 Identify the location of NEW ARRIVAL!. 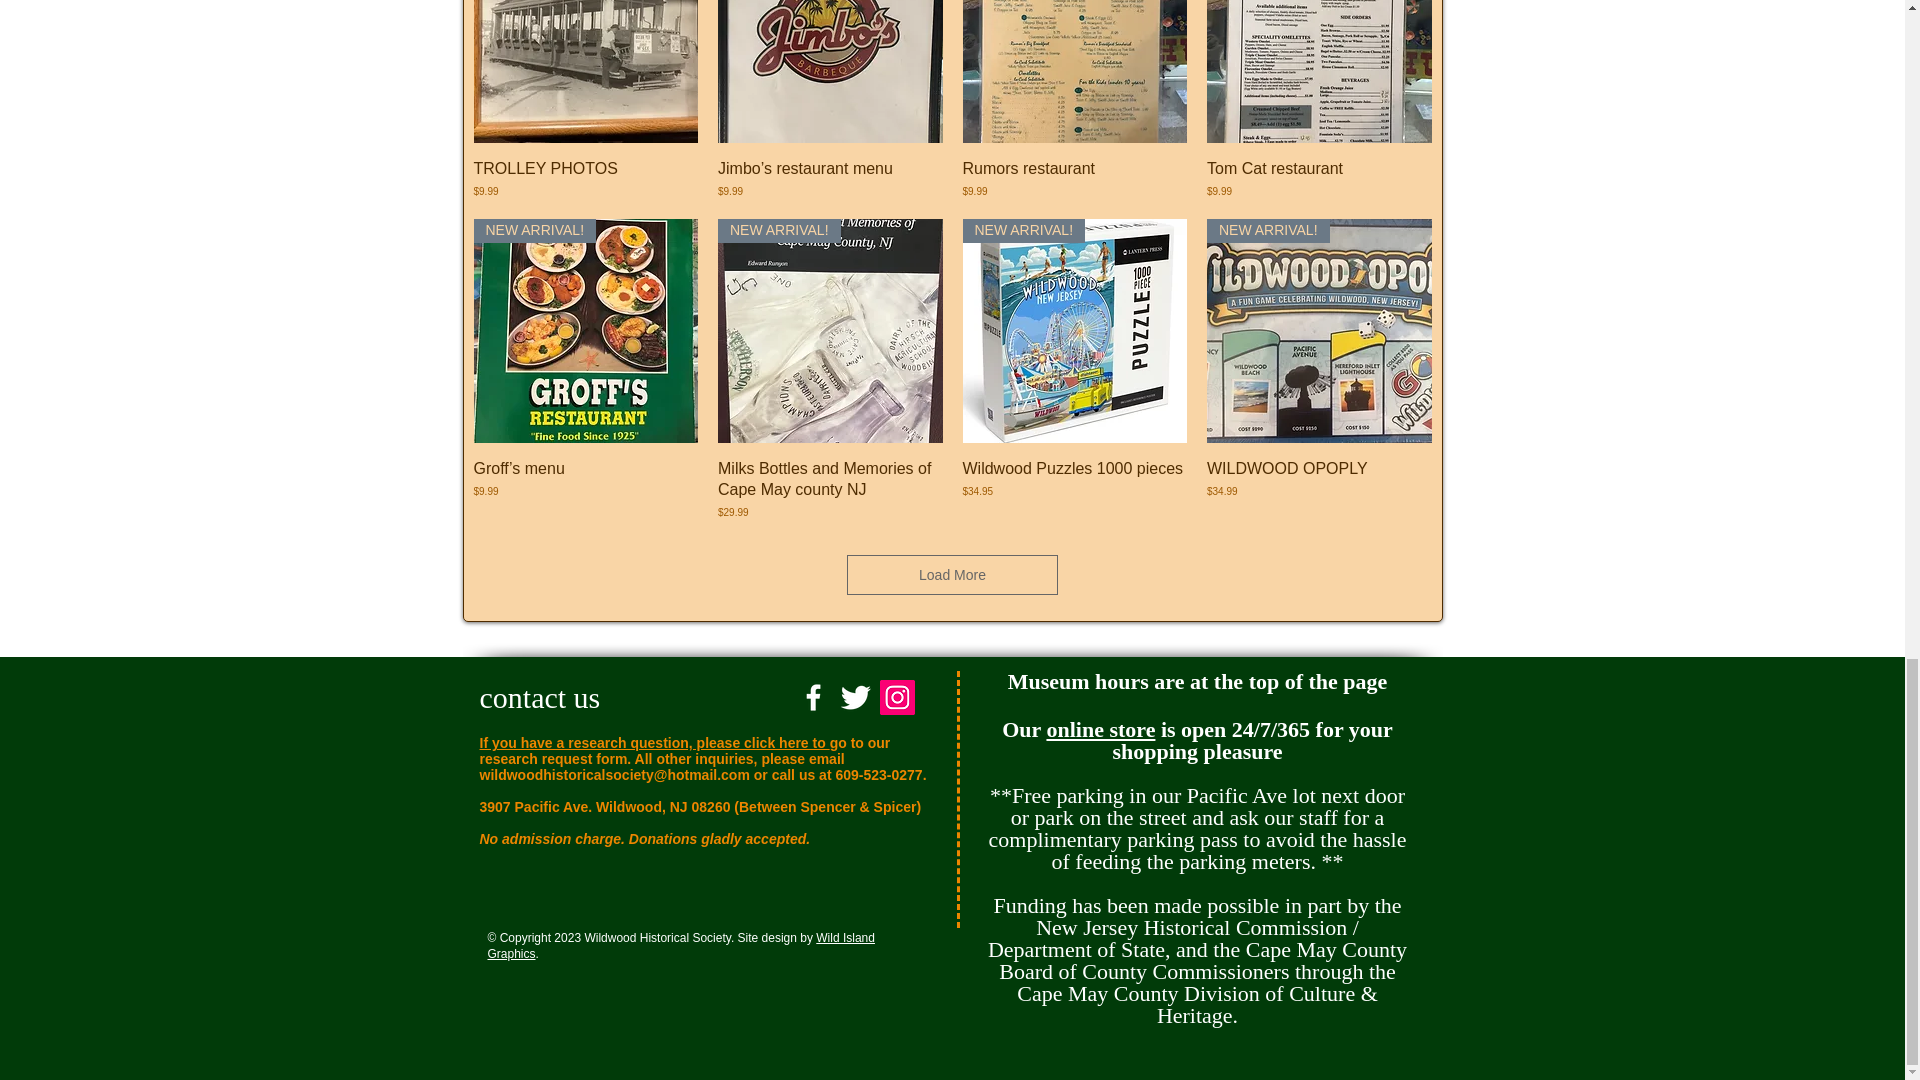
(1074, 331).